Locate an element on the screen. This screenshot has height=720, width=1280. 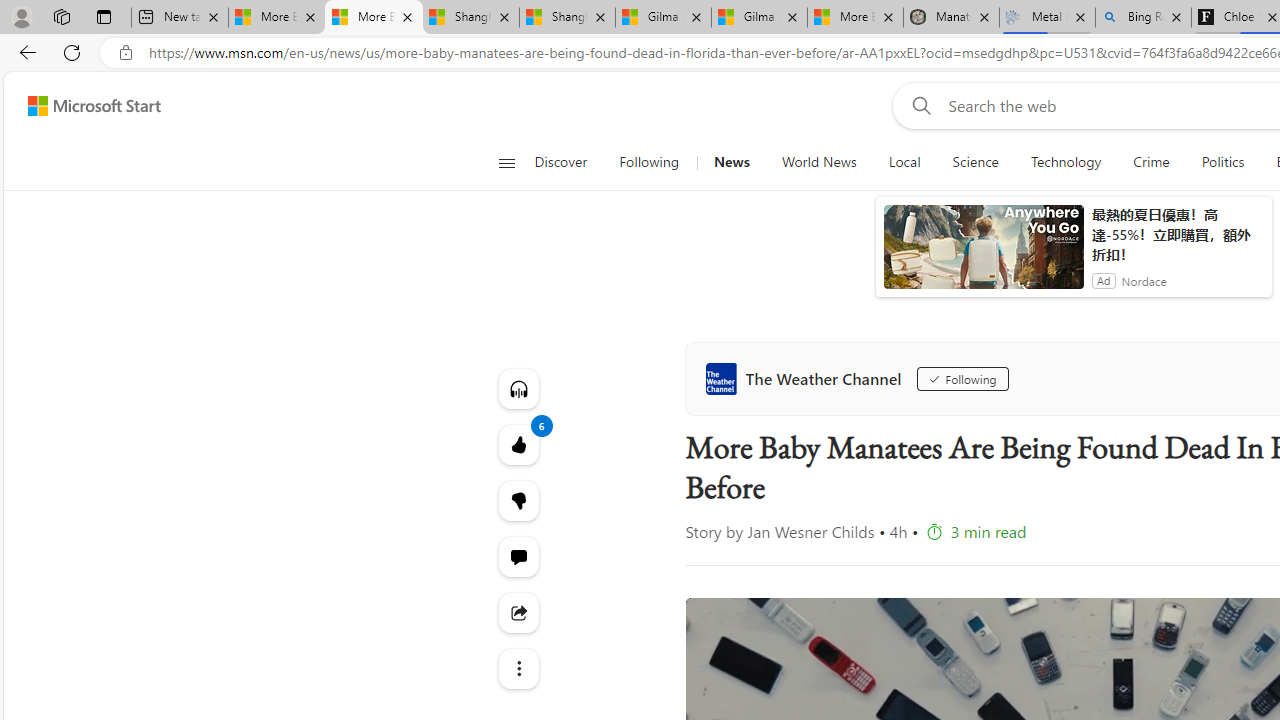
Dislike is located at coordinates (518, 500).